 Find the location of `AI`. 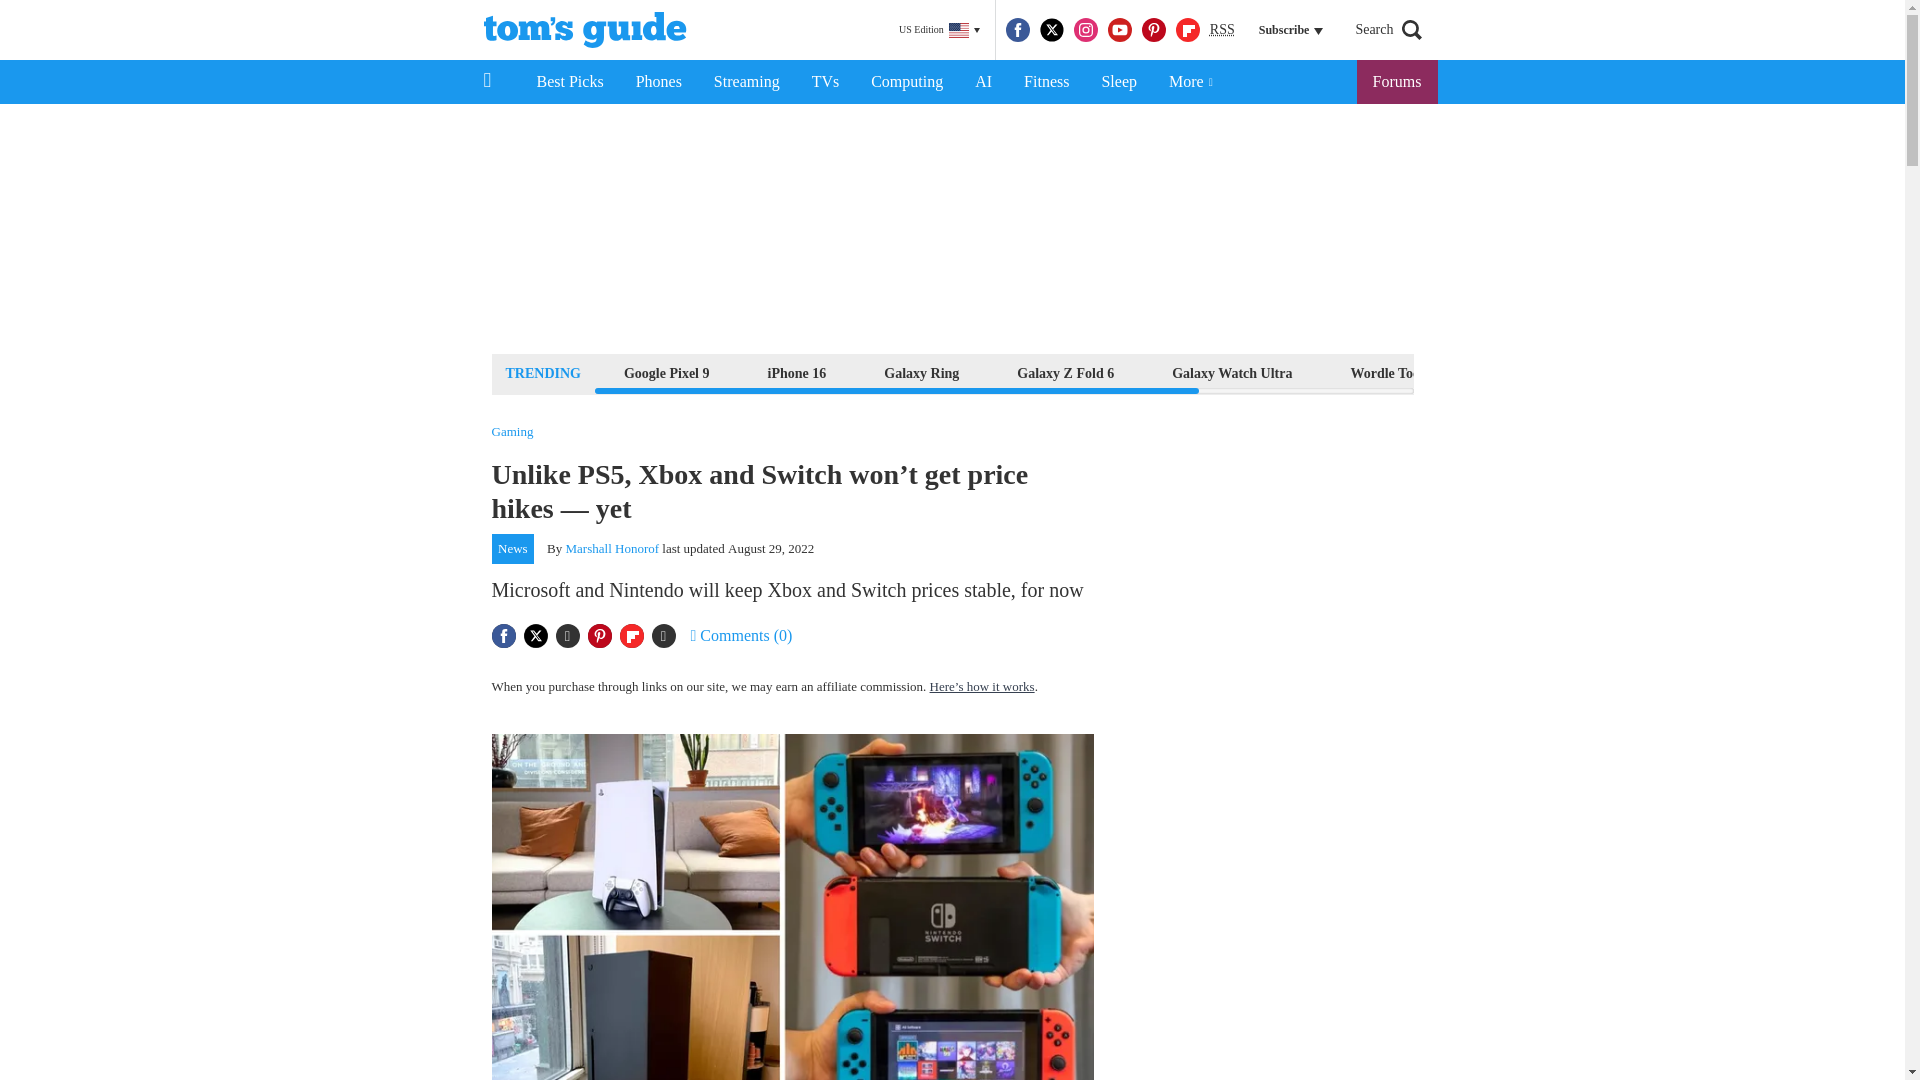

AI is located at coordinates (983, 82).